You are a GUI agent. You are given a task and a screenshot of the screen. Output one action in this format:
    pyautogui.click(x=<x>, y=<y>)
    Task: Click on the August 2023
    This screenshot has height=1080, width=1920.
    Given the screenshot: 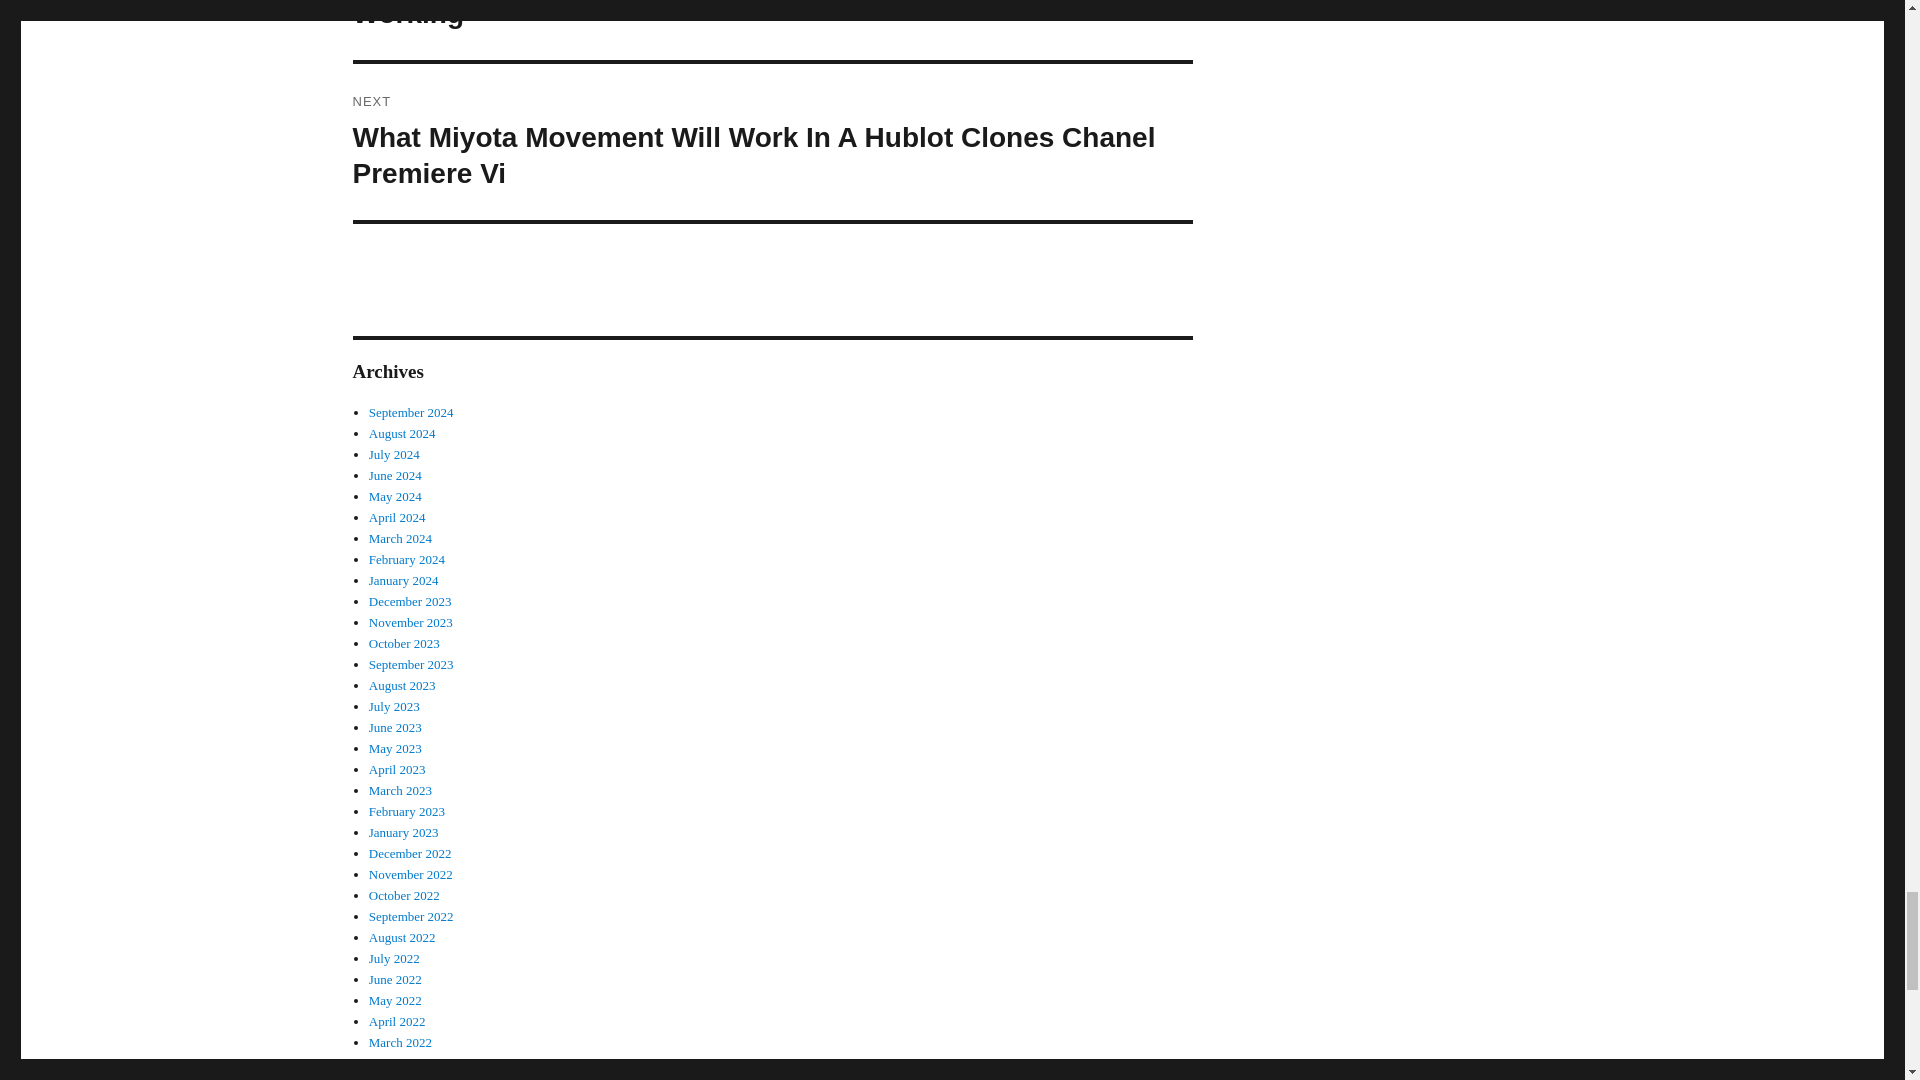 What is the action you would take?
    pyautogui.click(x=402, y=686)
    